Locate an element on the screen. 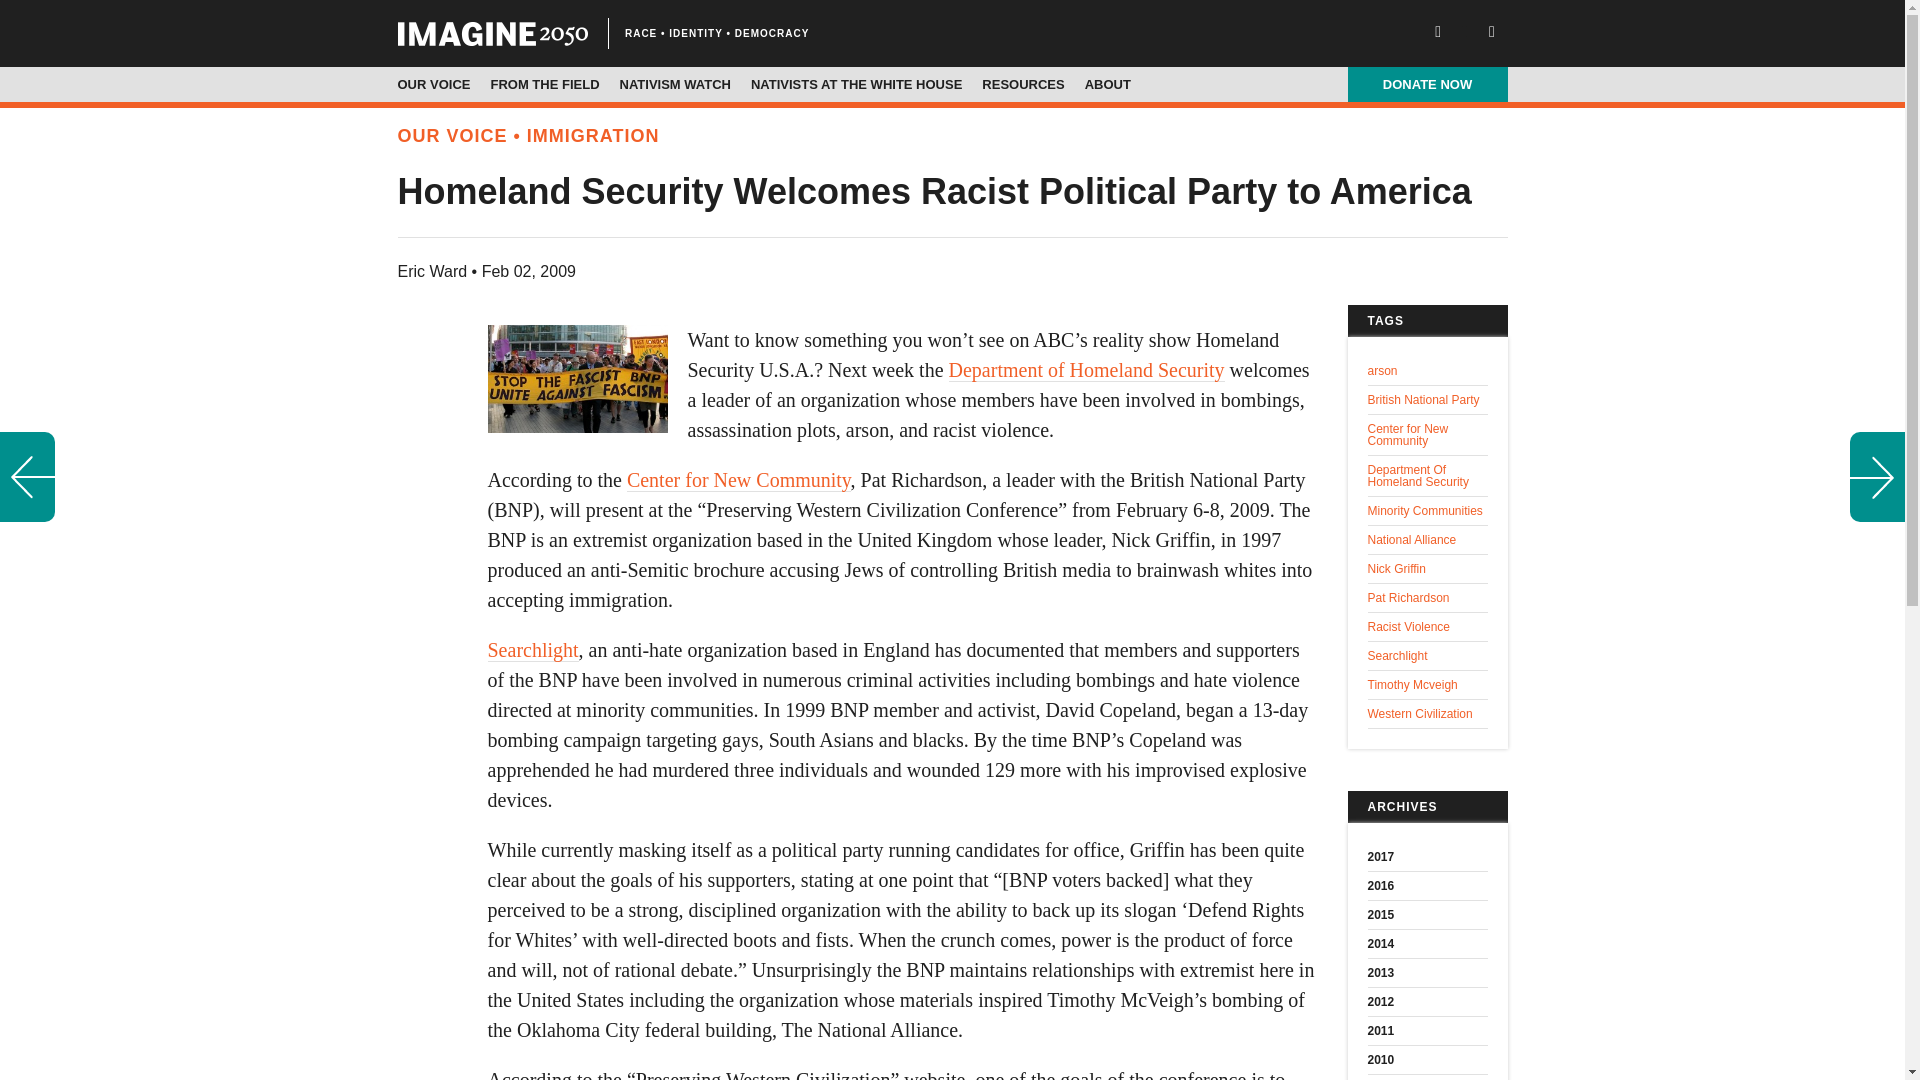 Image resolution: width=1920 pixels, height=1080 pixels. arson is located at coordinates (1428, 371).